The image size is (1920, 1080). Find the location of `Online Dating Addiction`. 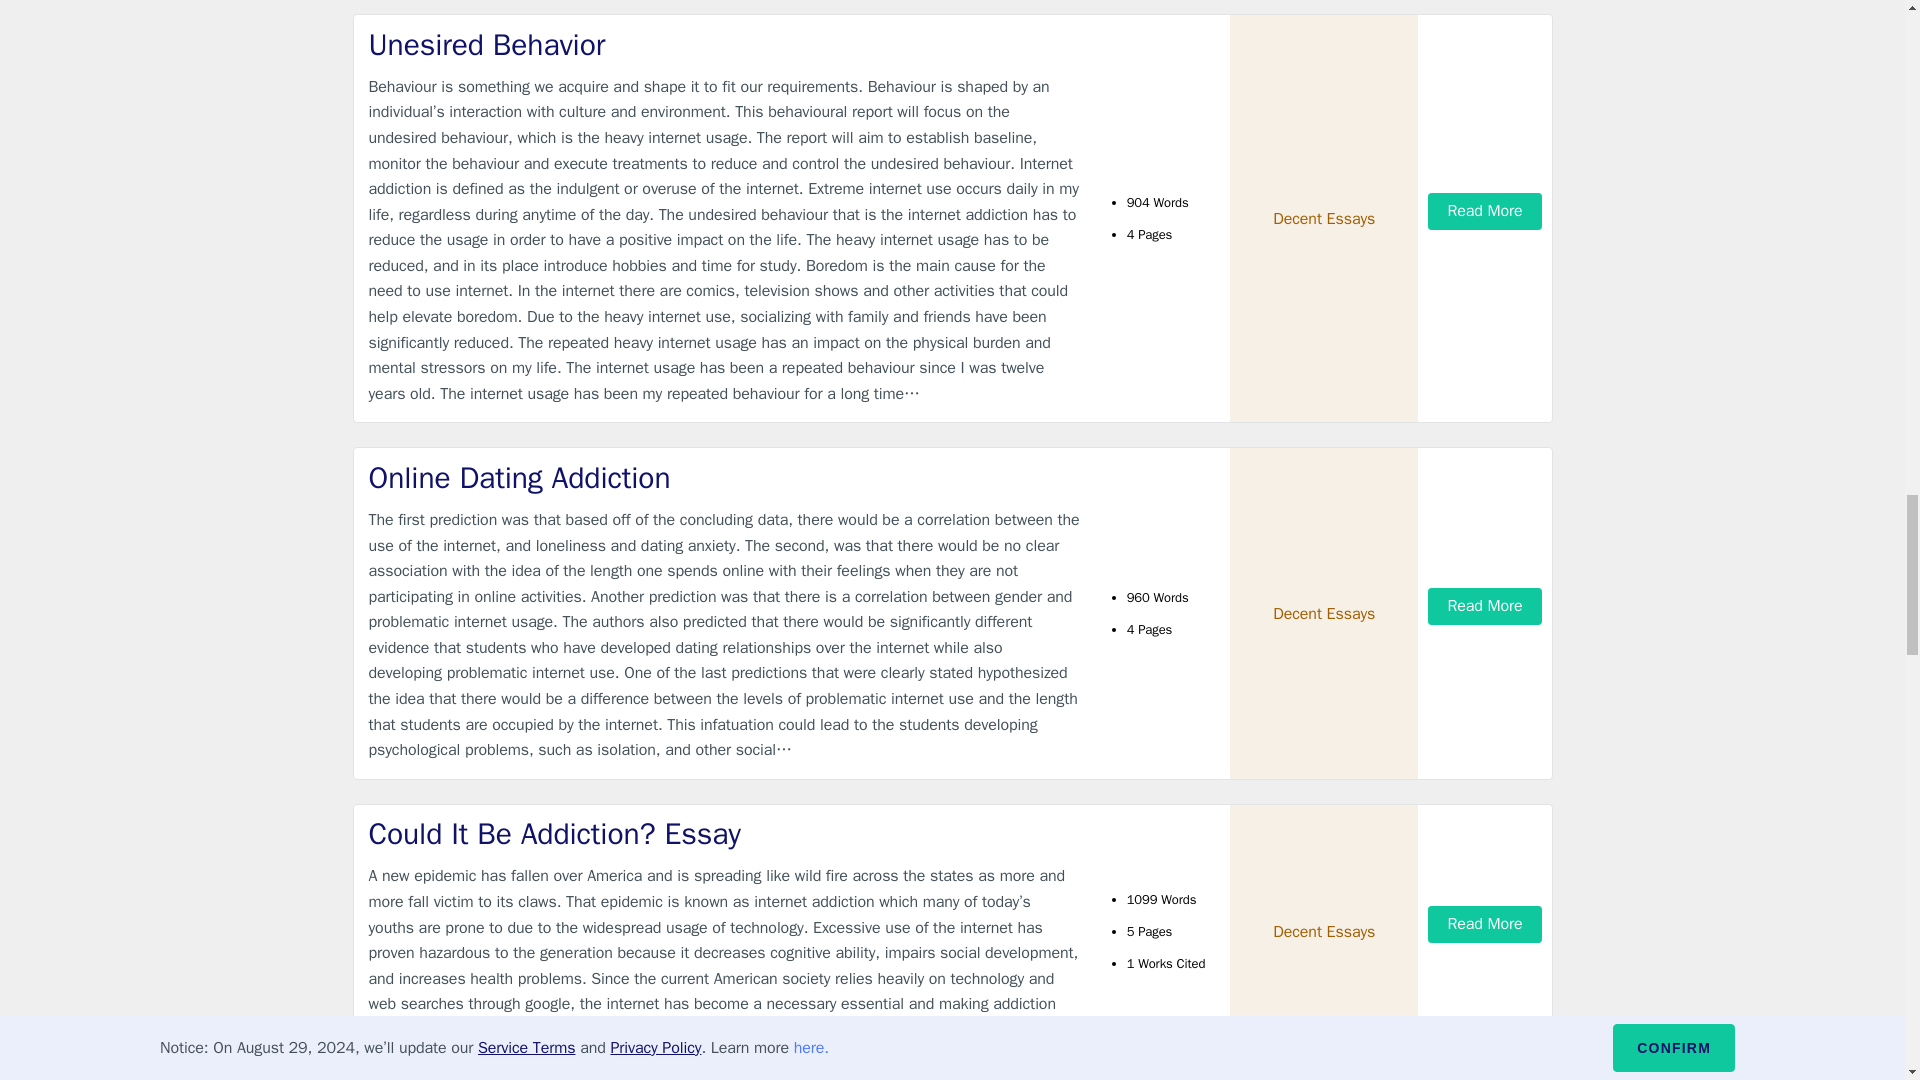

Online Dating Addiction is located at coordinates (724, 478).